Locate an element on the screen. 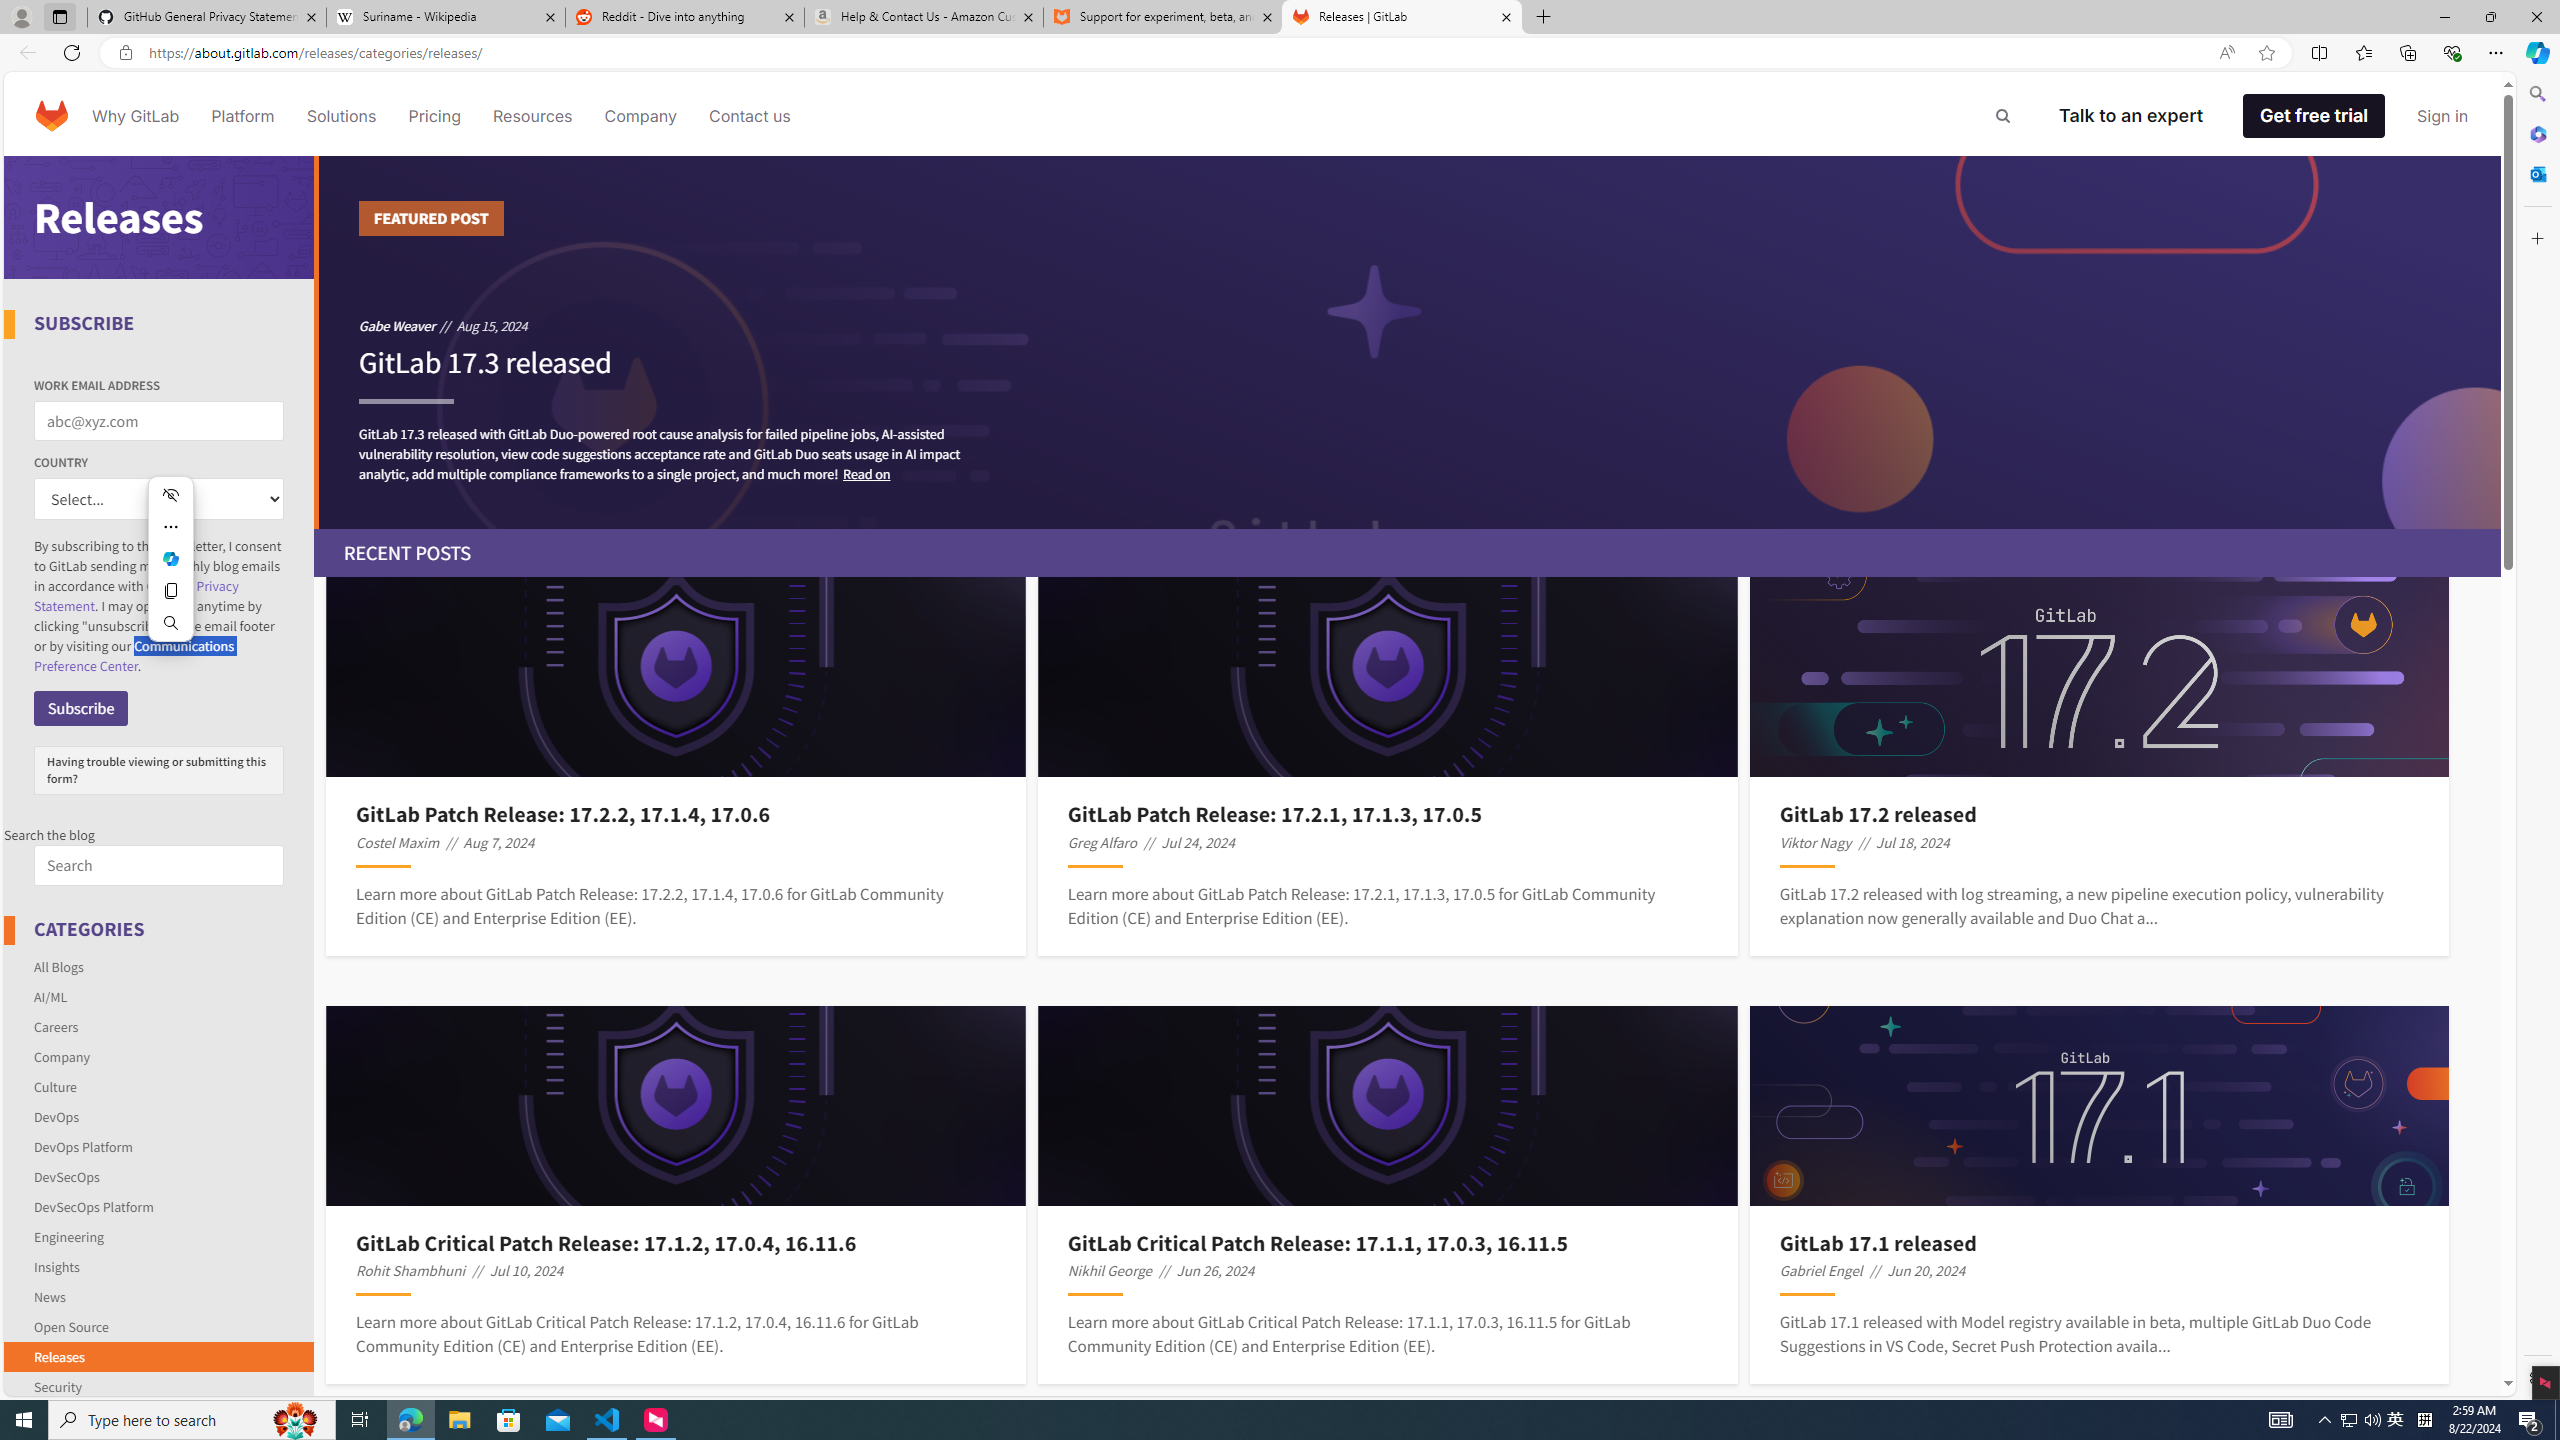 The height and width of the screenshot is (1440, 2560). Resources is located at coordinates (532, 116).